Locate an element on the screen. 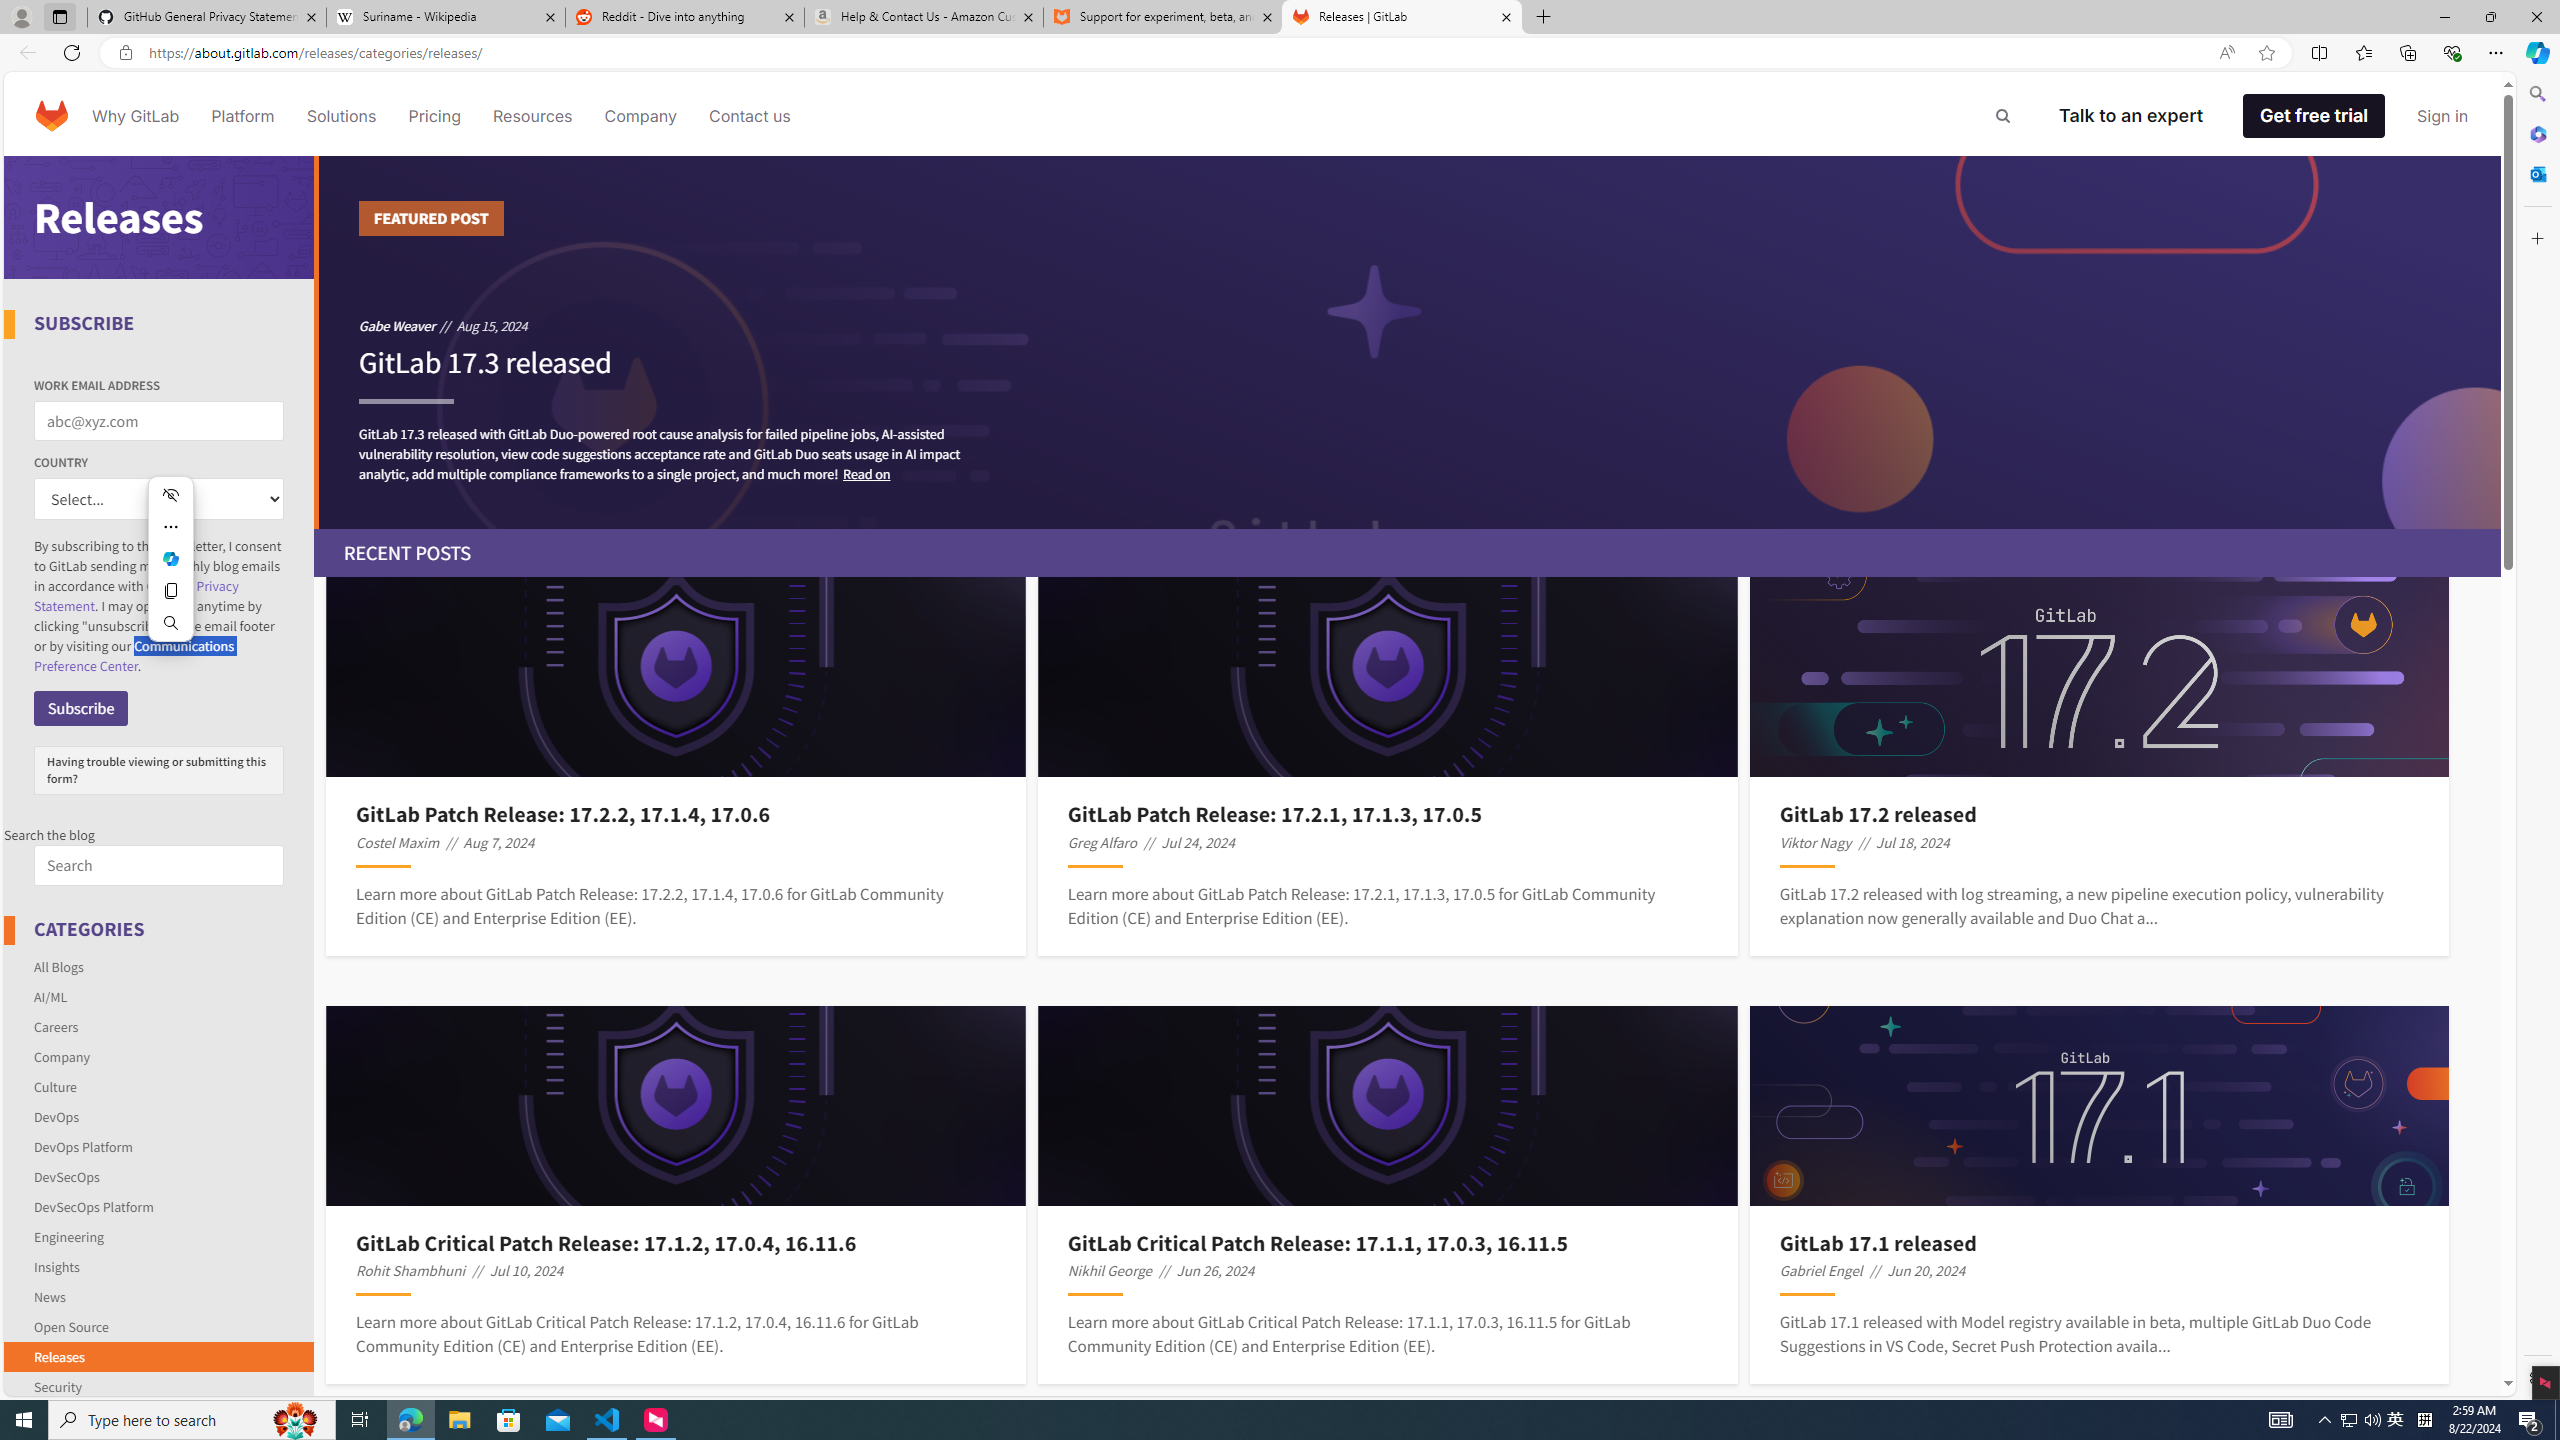 The height and width of the screenshot is (1440, 2560). Resources is located at coordinates (532, 116).